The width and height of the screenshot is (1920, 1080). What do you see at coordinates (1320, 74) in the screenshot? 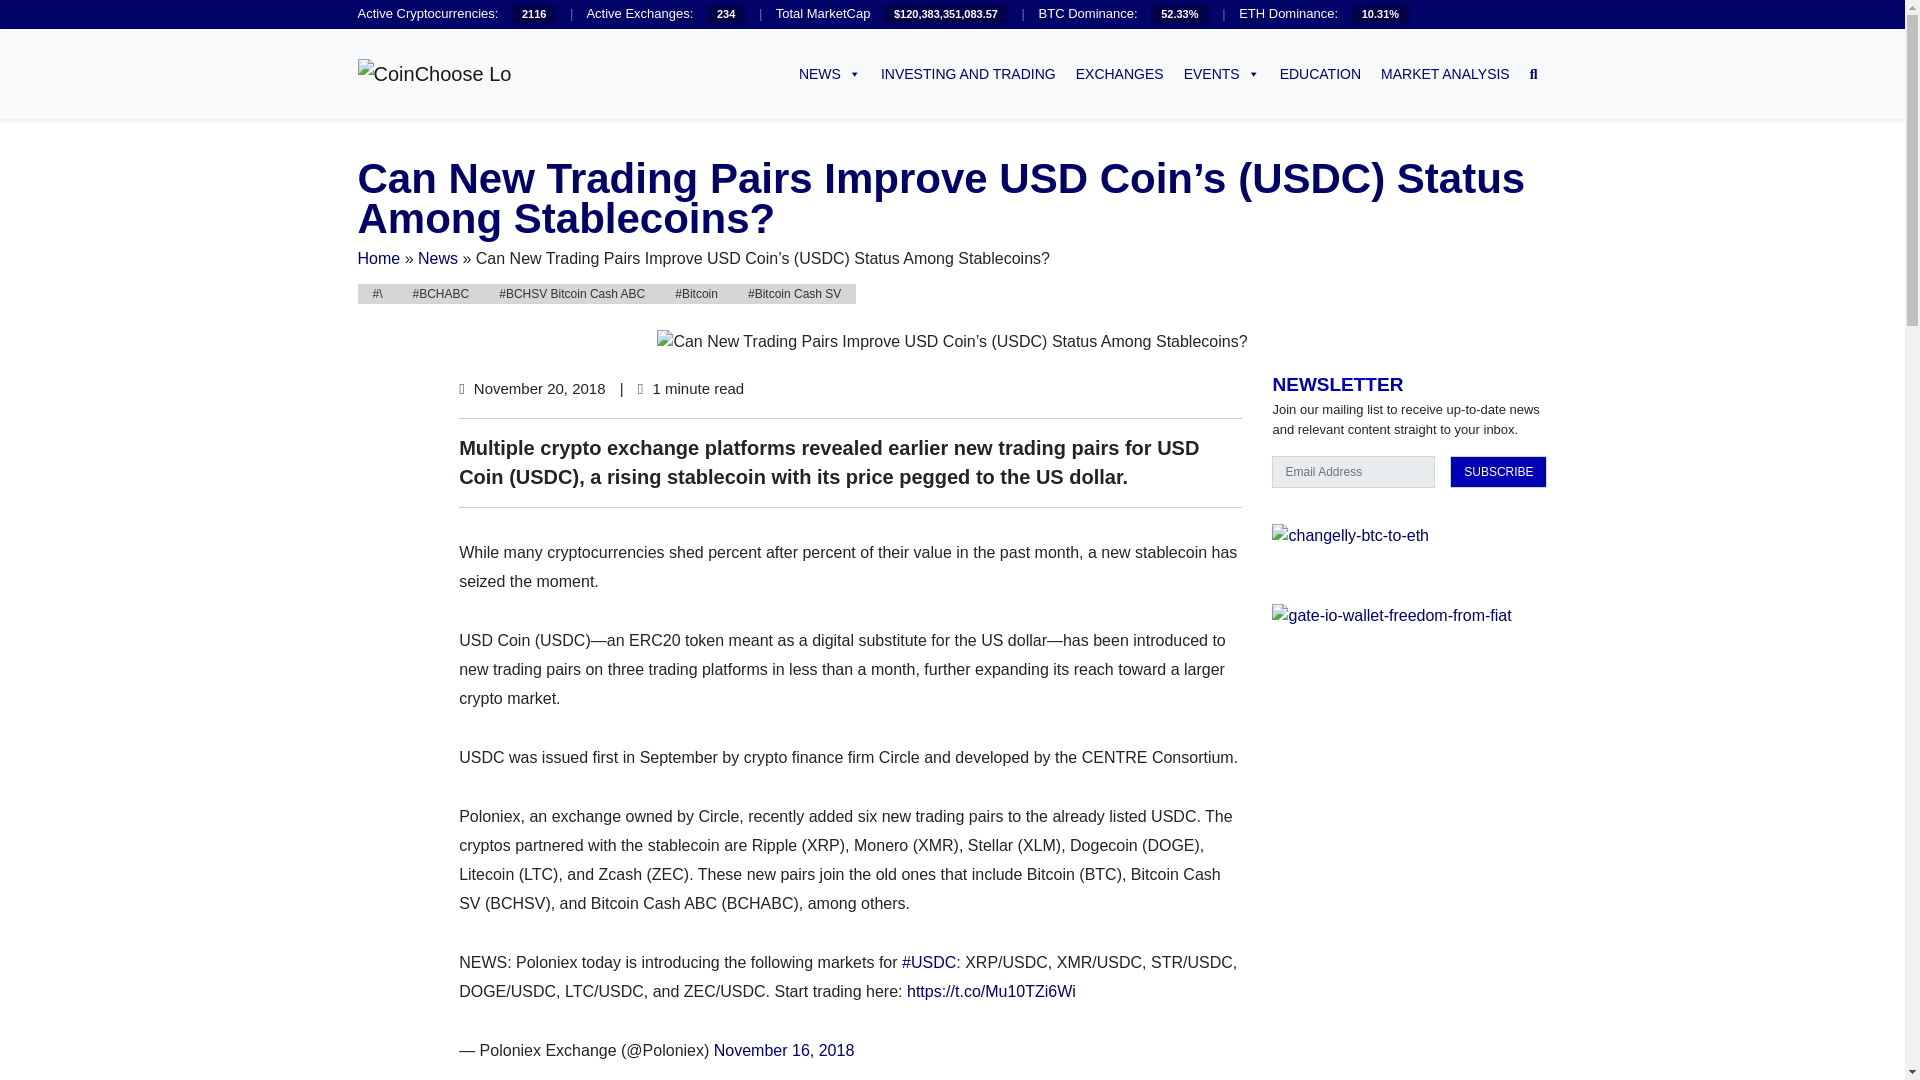
I see `EDUCATION` at bounding box center [1320, 74].